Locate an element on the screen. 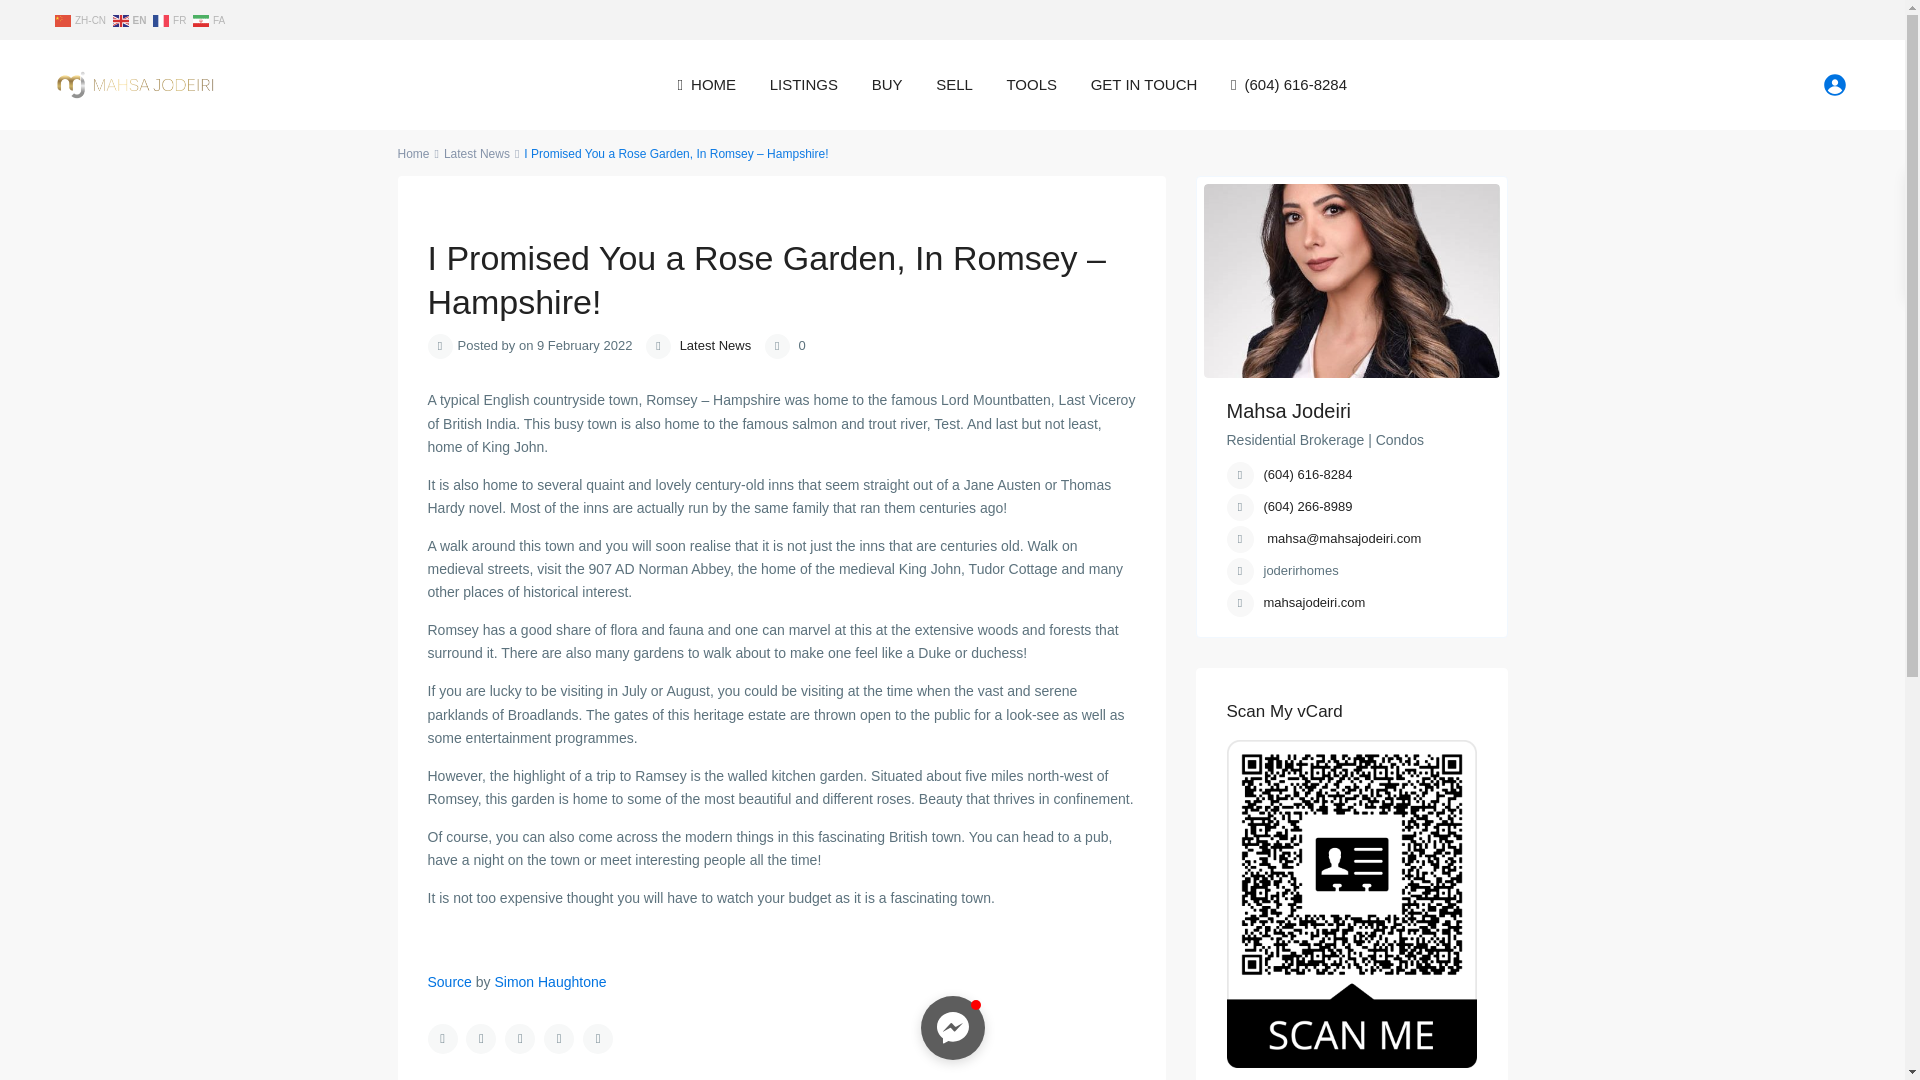 This screenshot has width=1920, height=1080. HOME is located at coordinates (706, 84).